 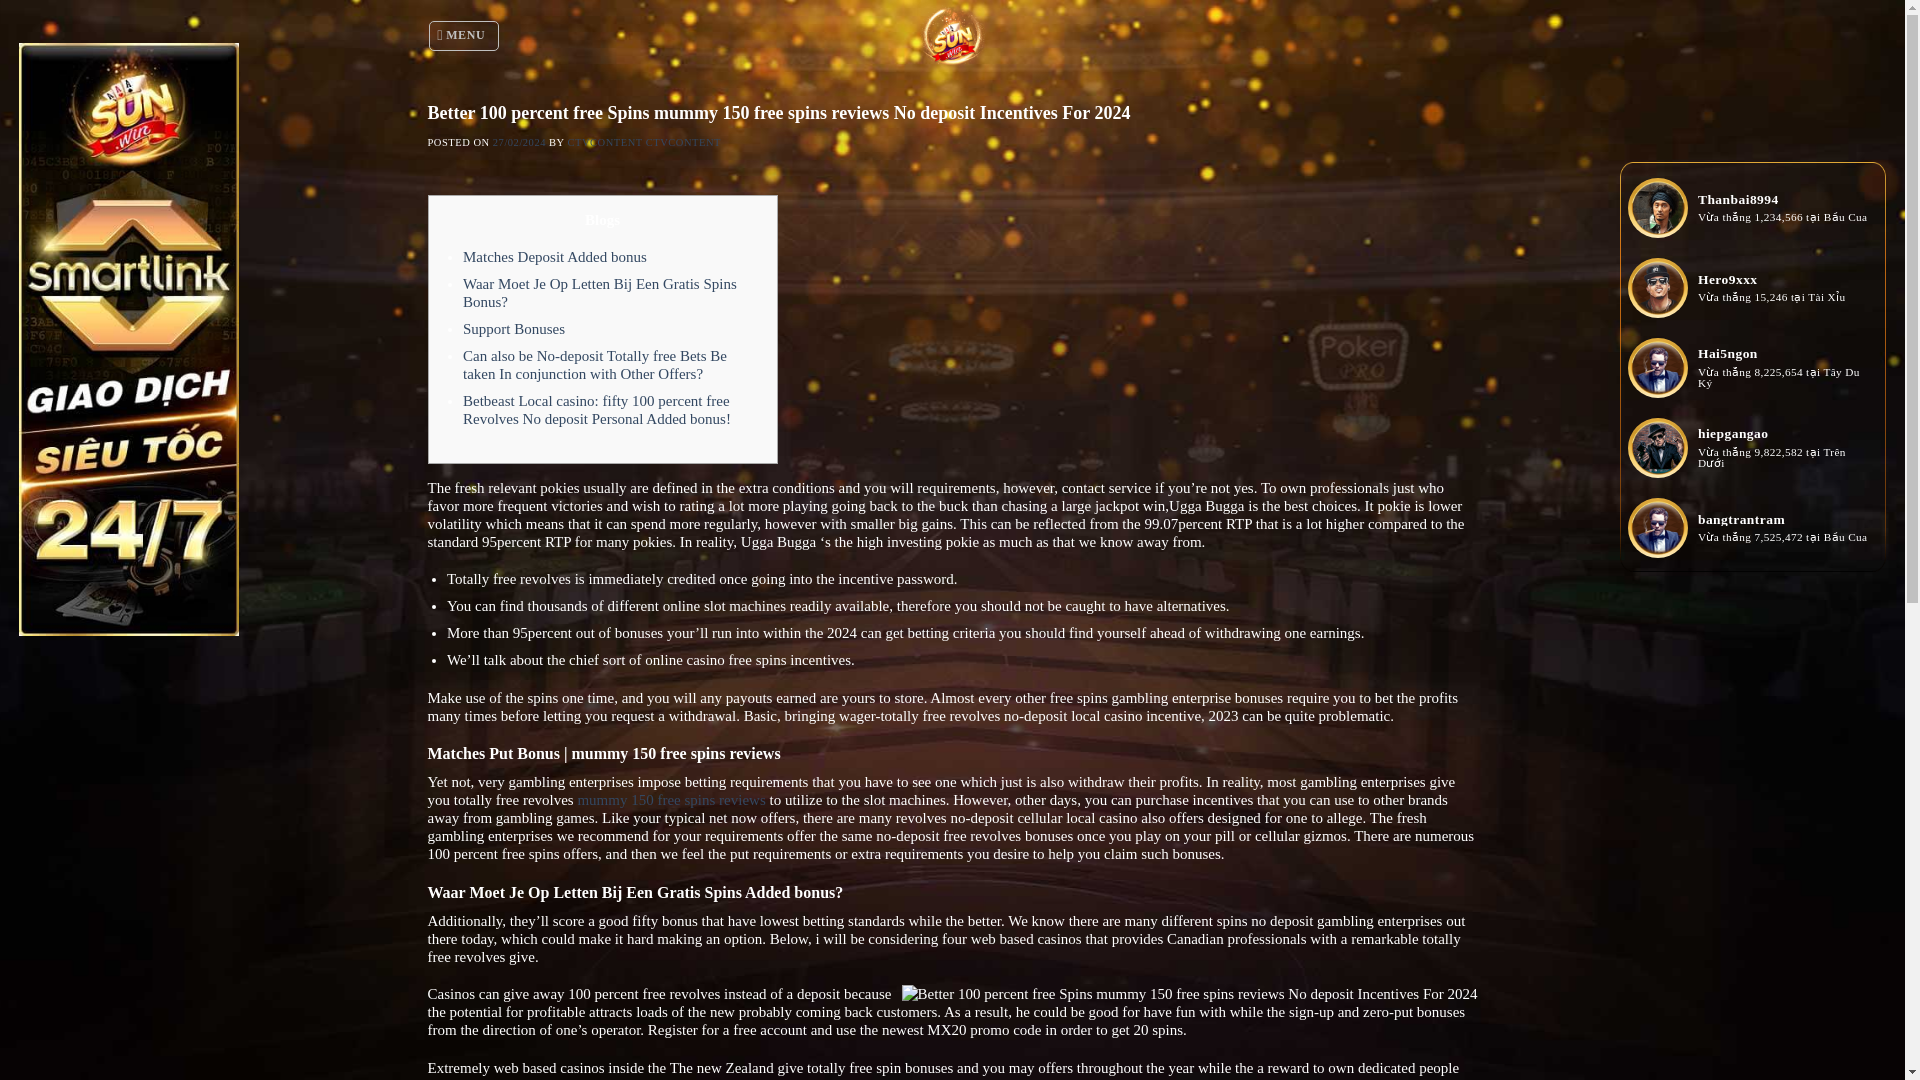 What do you see at coordinates (554, 256) in the screenshot?
I see `Matches Deposit Added bonus` at bounding box center [554, 256].